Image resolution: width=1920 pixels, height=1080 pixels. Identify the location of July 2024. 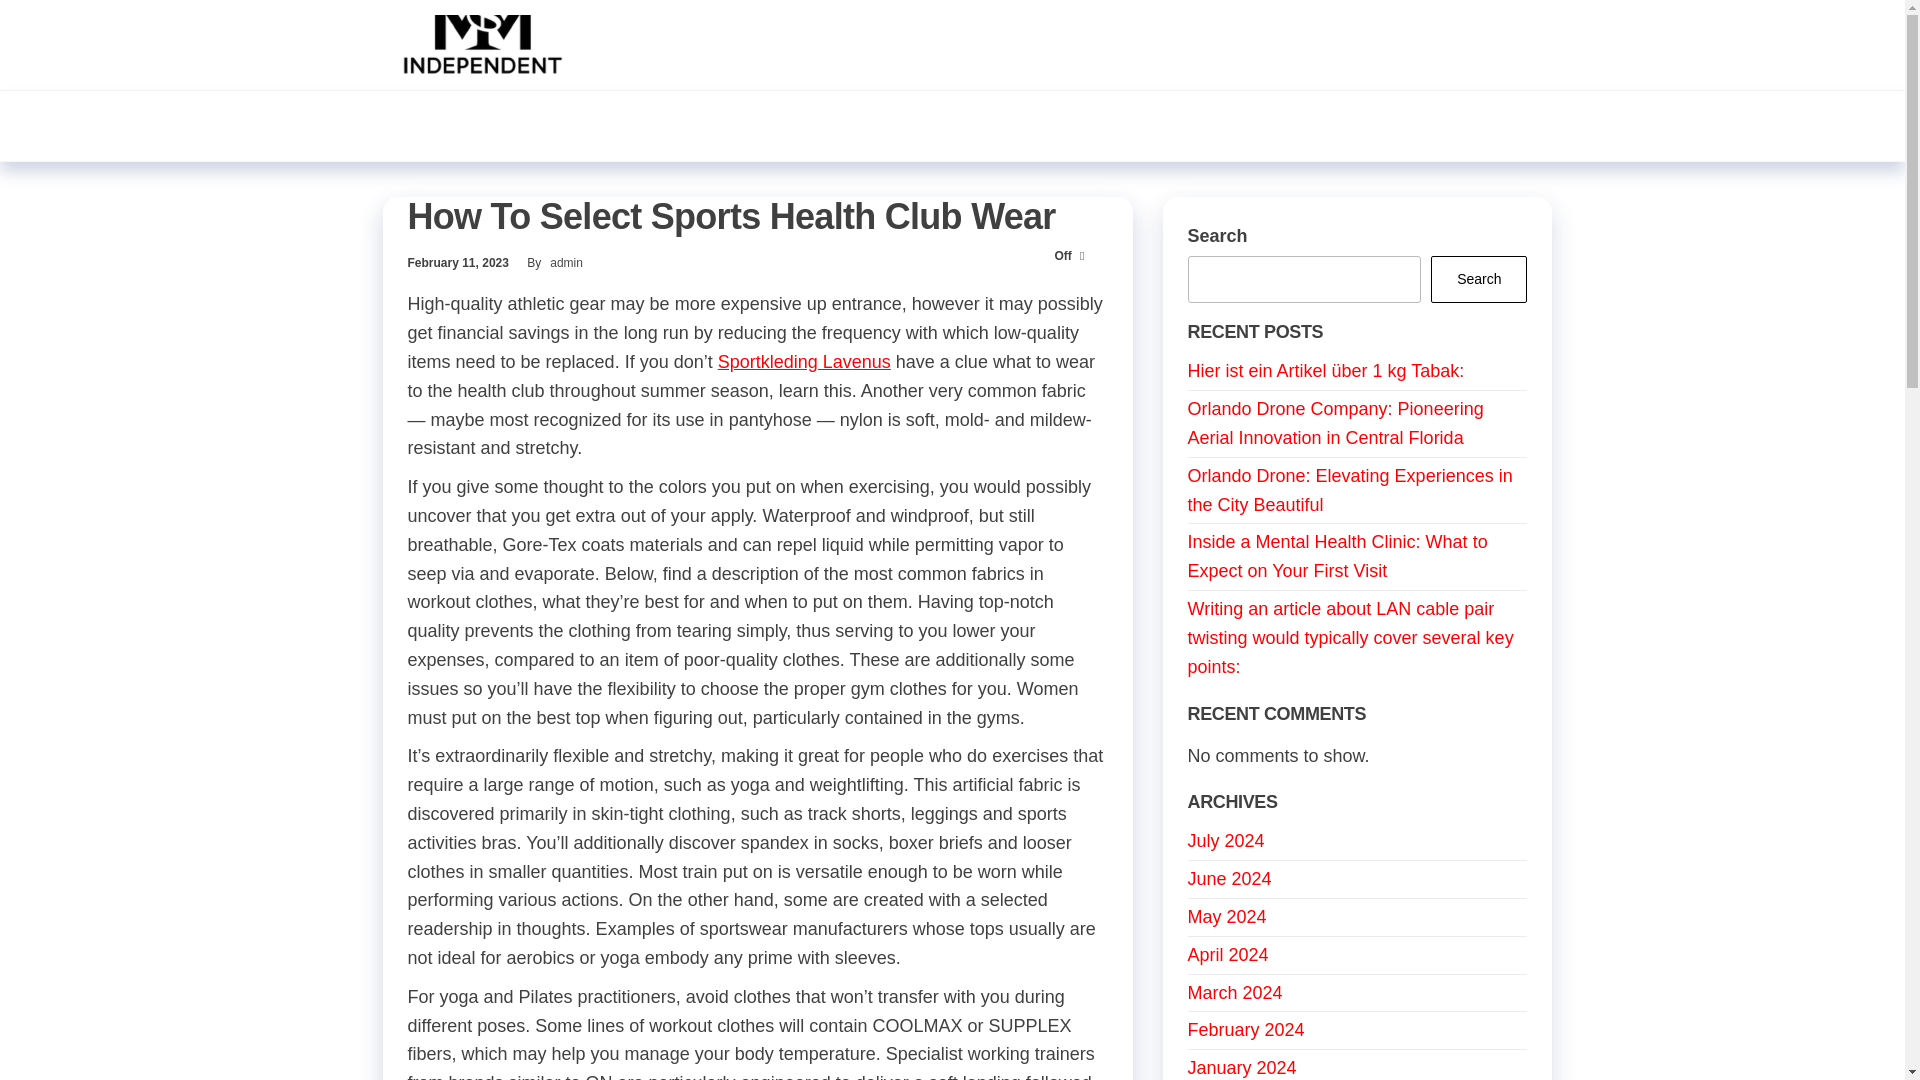
(1226, 840).